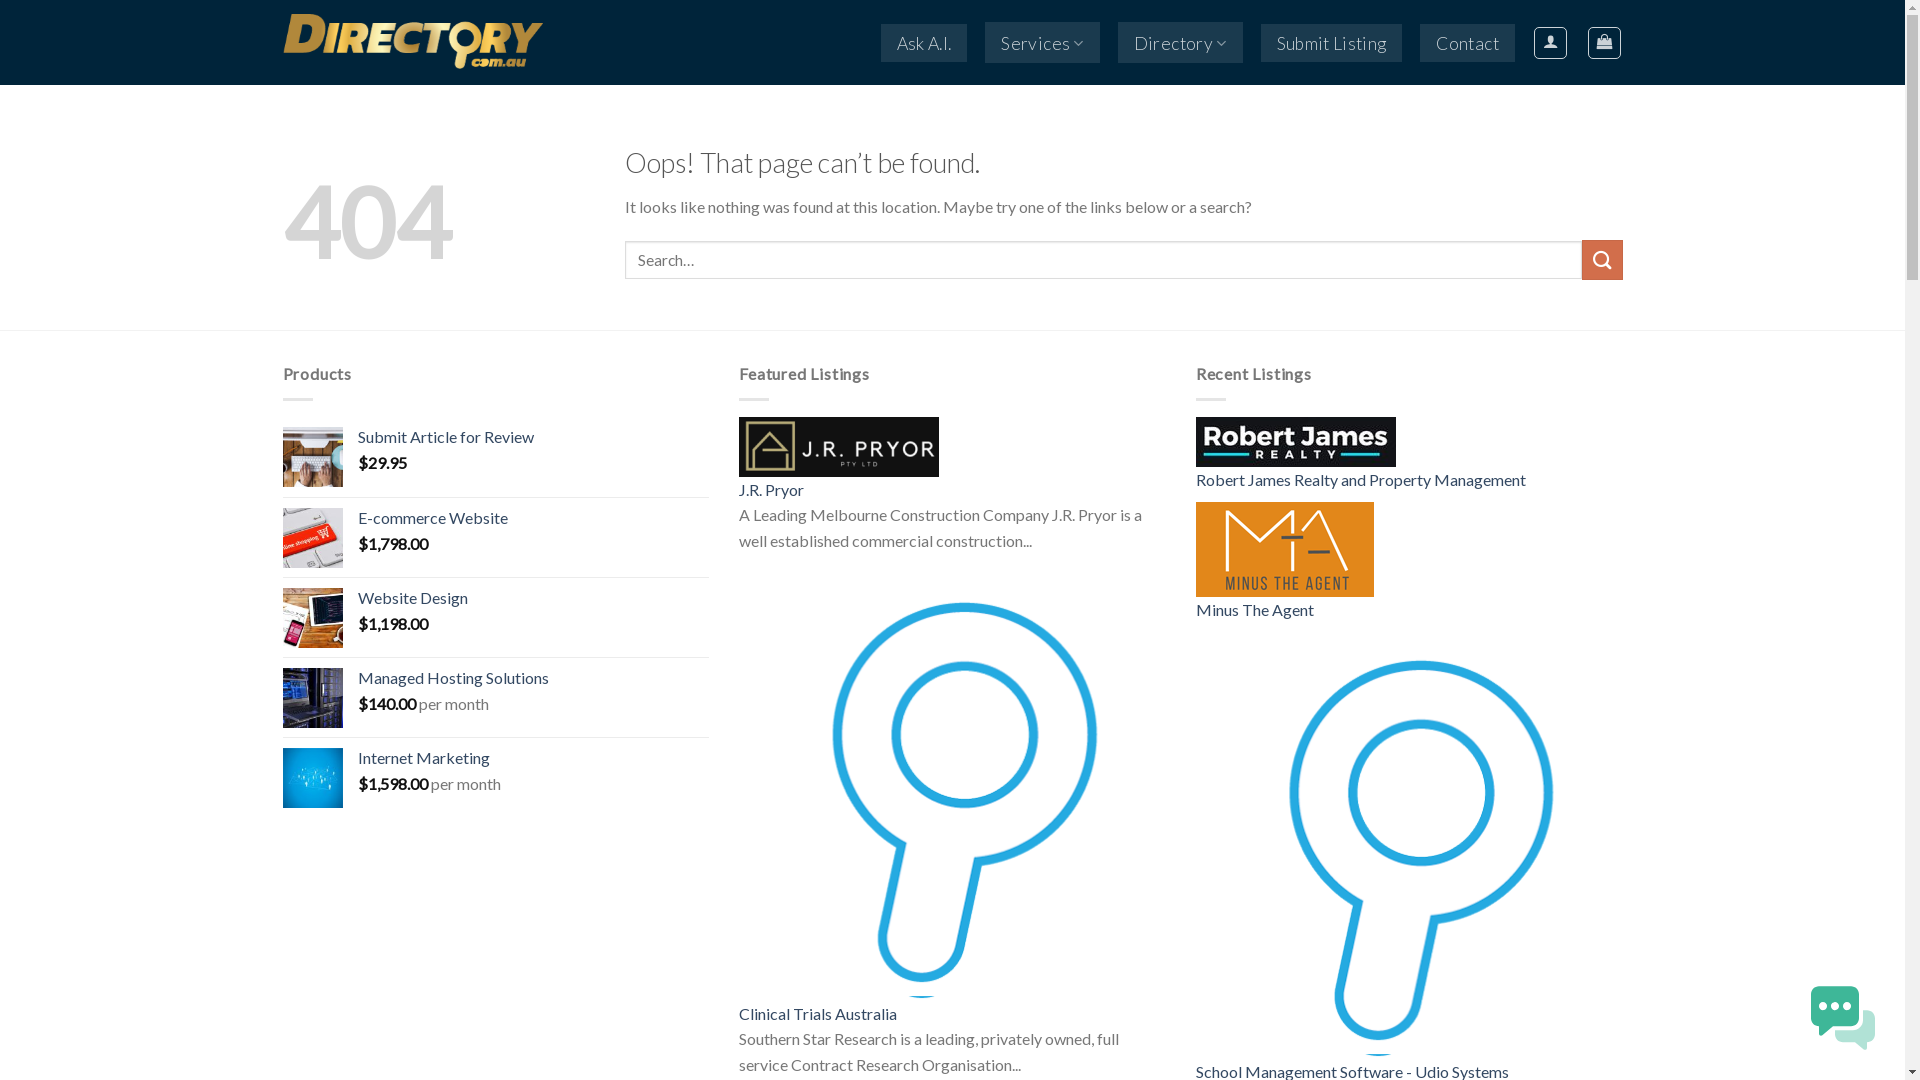 The image size is (1920, 1080). Describe the element at coordinates (839, 447) in the screenshot. I see `J.R. Pryor` at that location.